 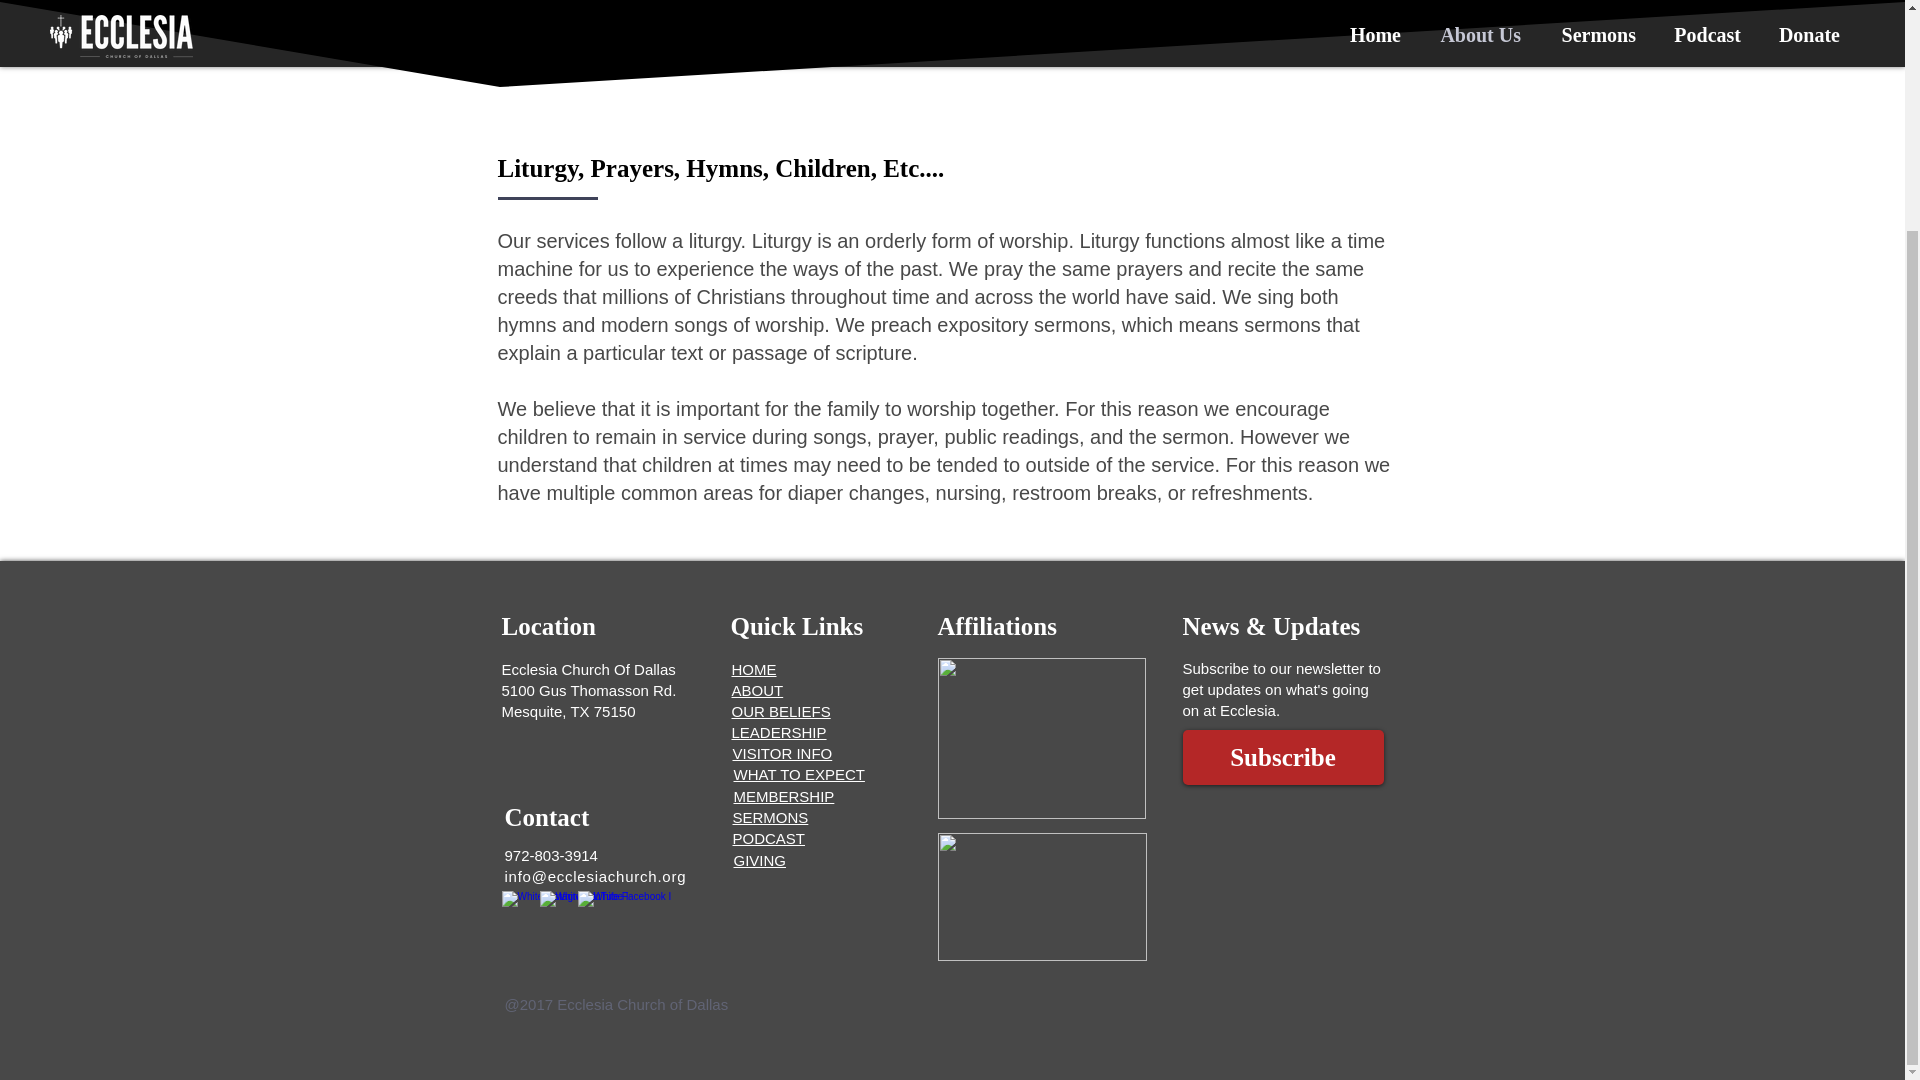 I want to click on MEMBERSHIP, so click(x=784, y=796).